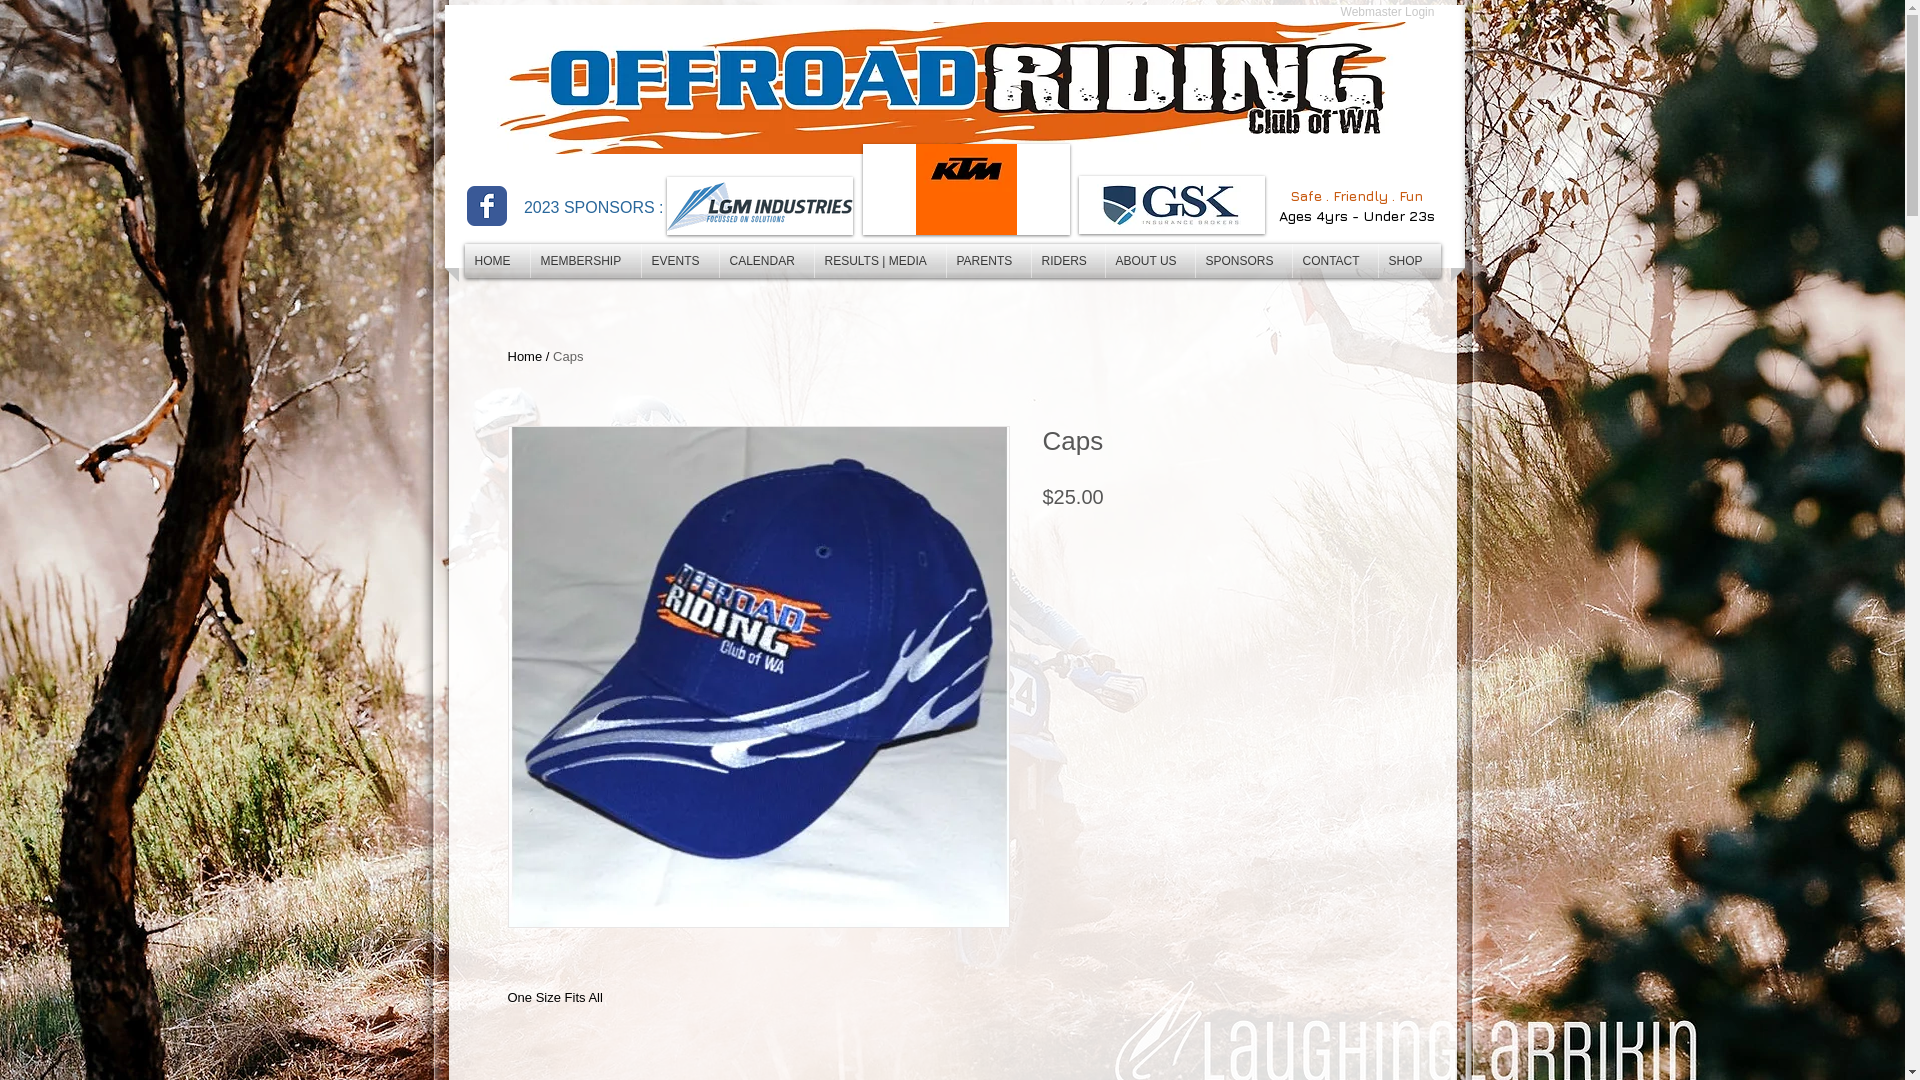 The width and height of the screenshot is (1920, 1080). I want to click on ABOUT US, so click(1150, 261).